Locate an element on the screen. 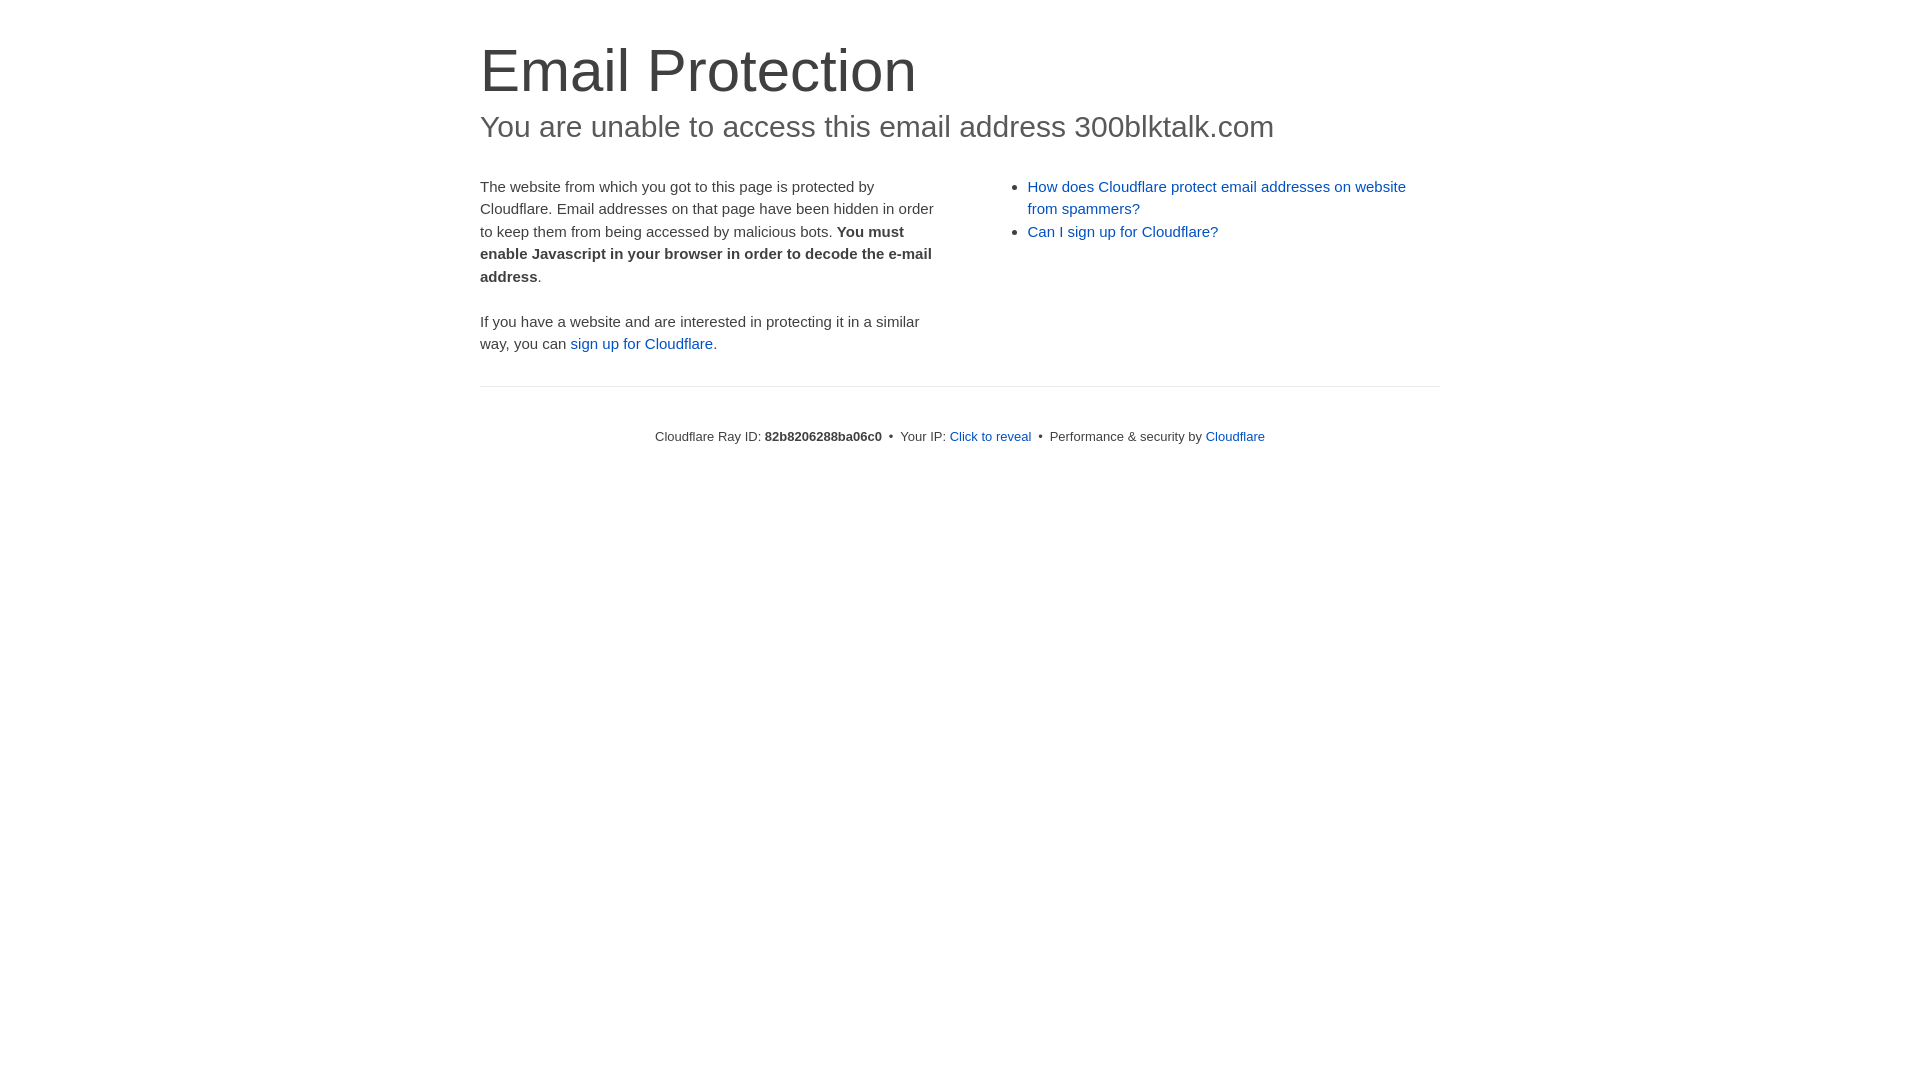 The height and width of the screenshot is (1080, 1920). Click to reveal is located at coordinates (991, 436).